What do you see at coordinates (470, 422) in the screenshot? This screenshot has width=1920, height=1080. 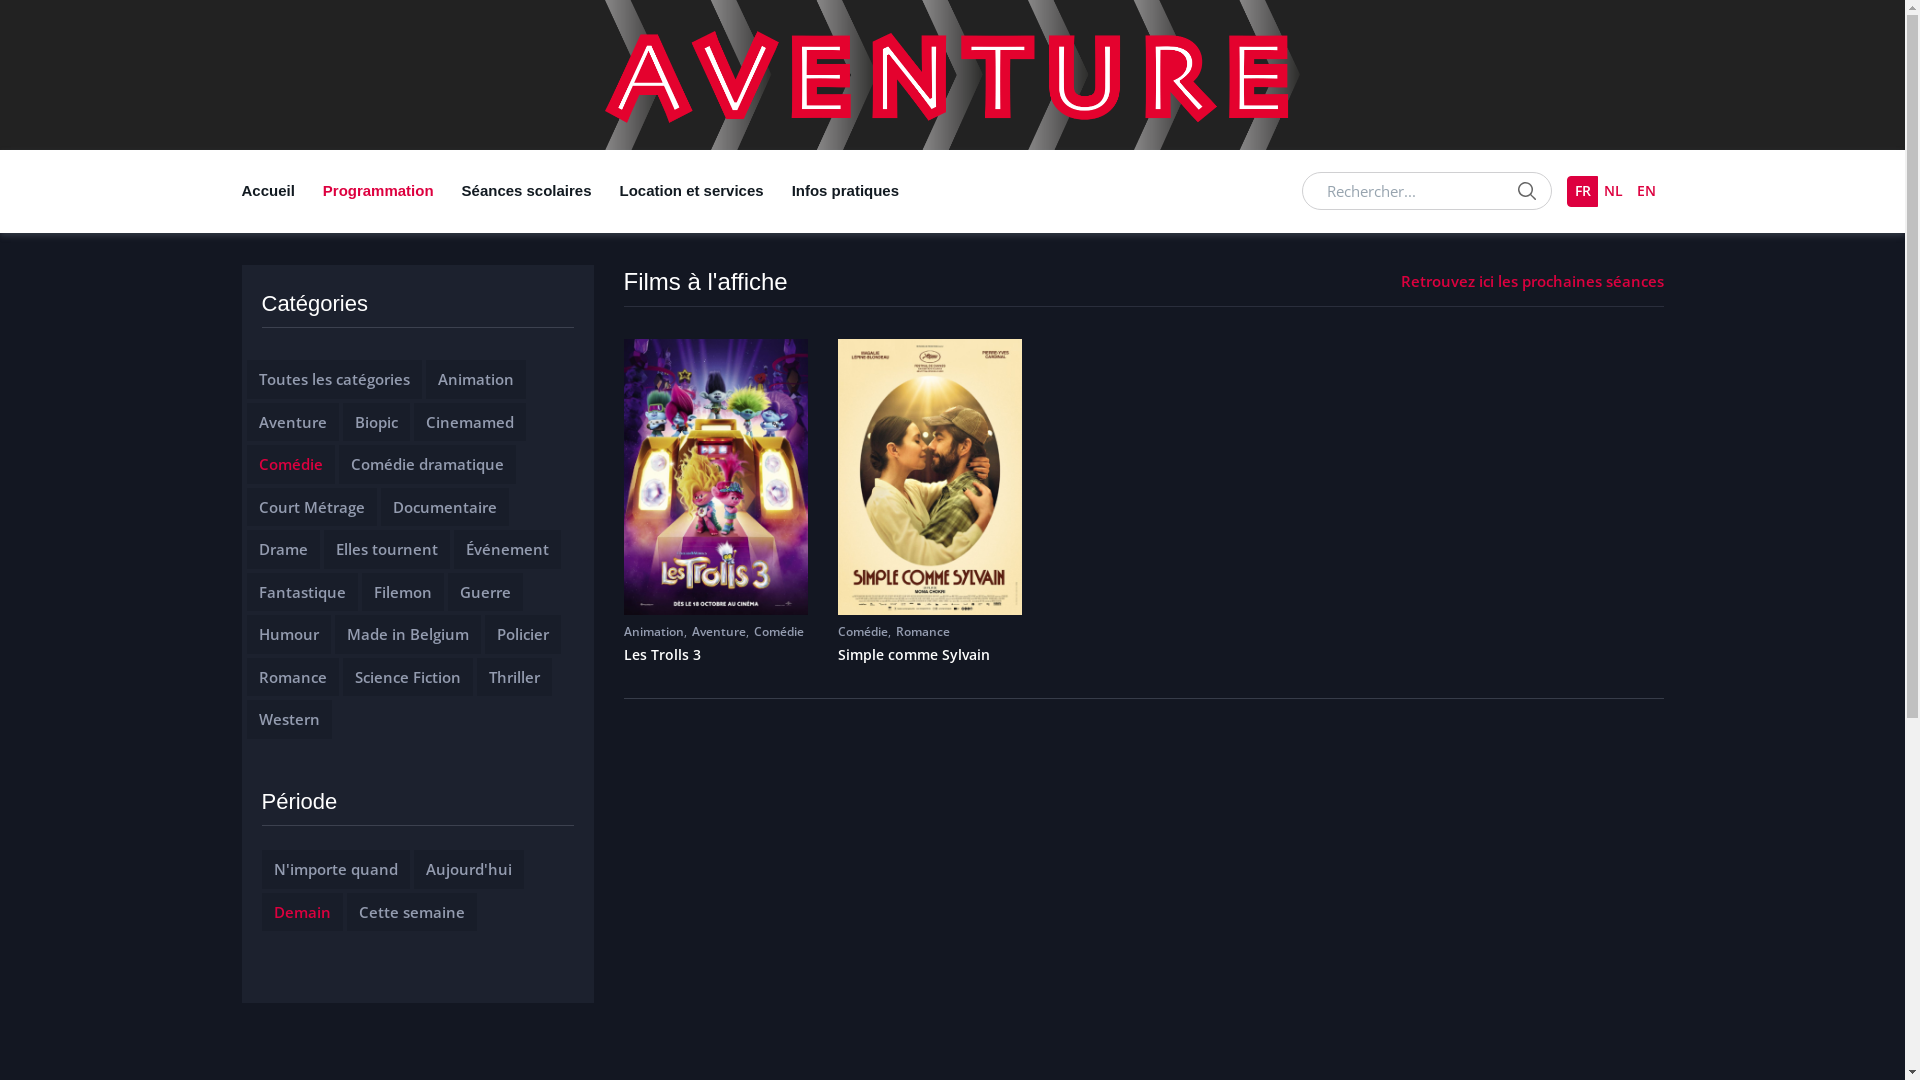 I see `Cinemamed` at bounding box center [470, 422].